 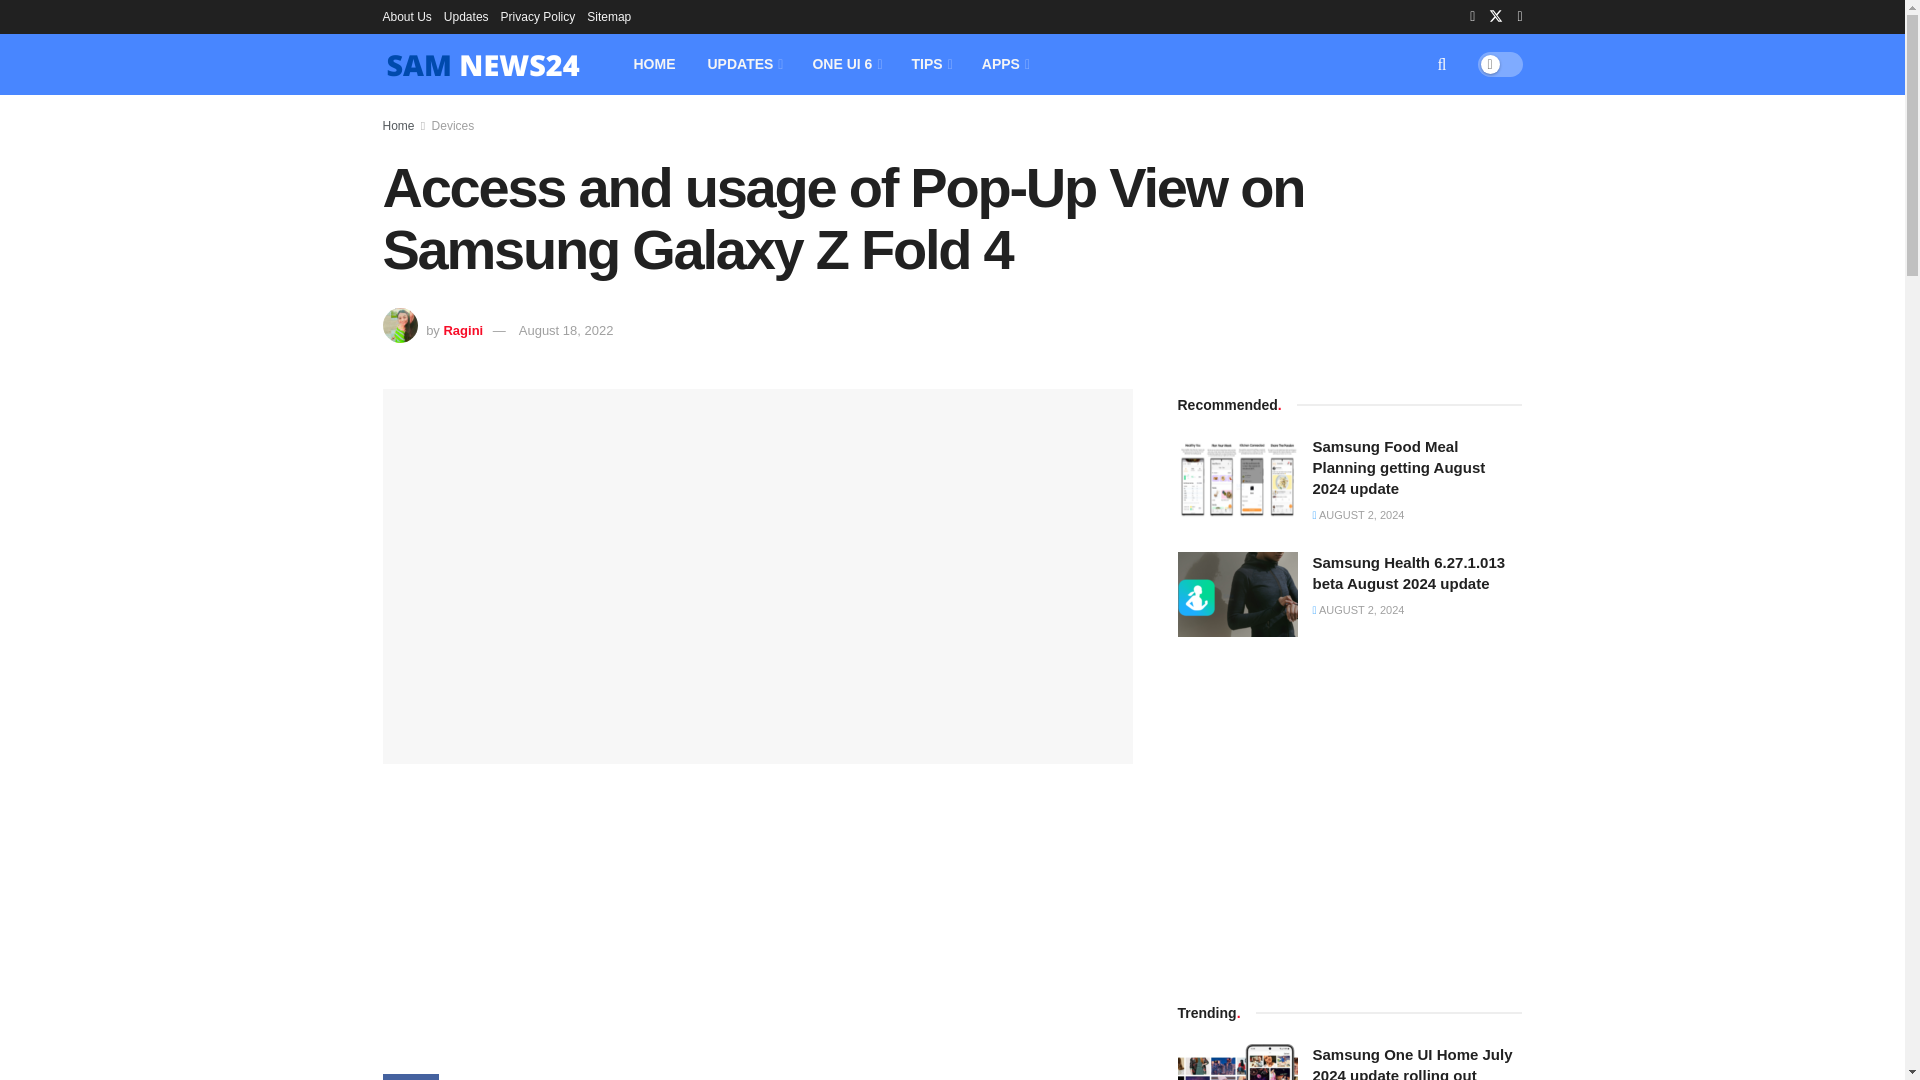 I want to click on TIPS, so click(x=930, y=64).